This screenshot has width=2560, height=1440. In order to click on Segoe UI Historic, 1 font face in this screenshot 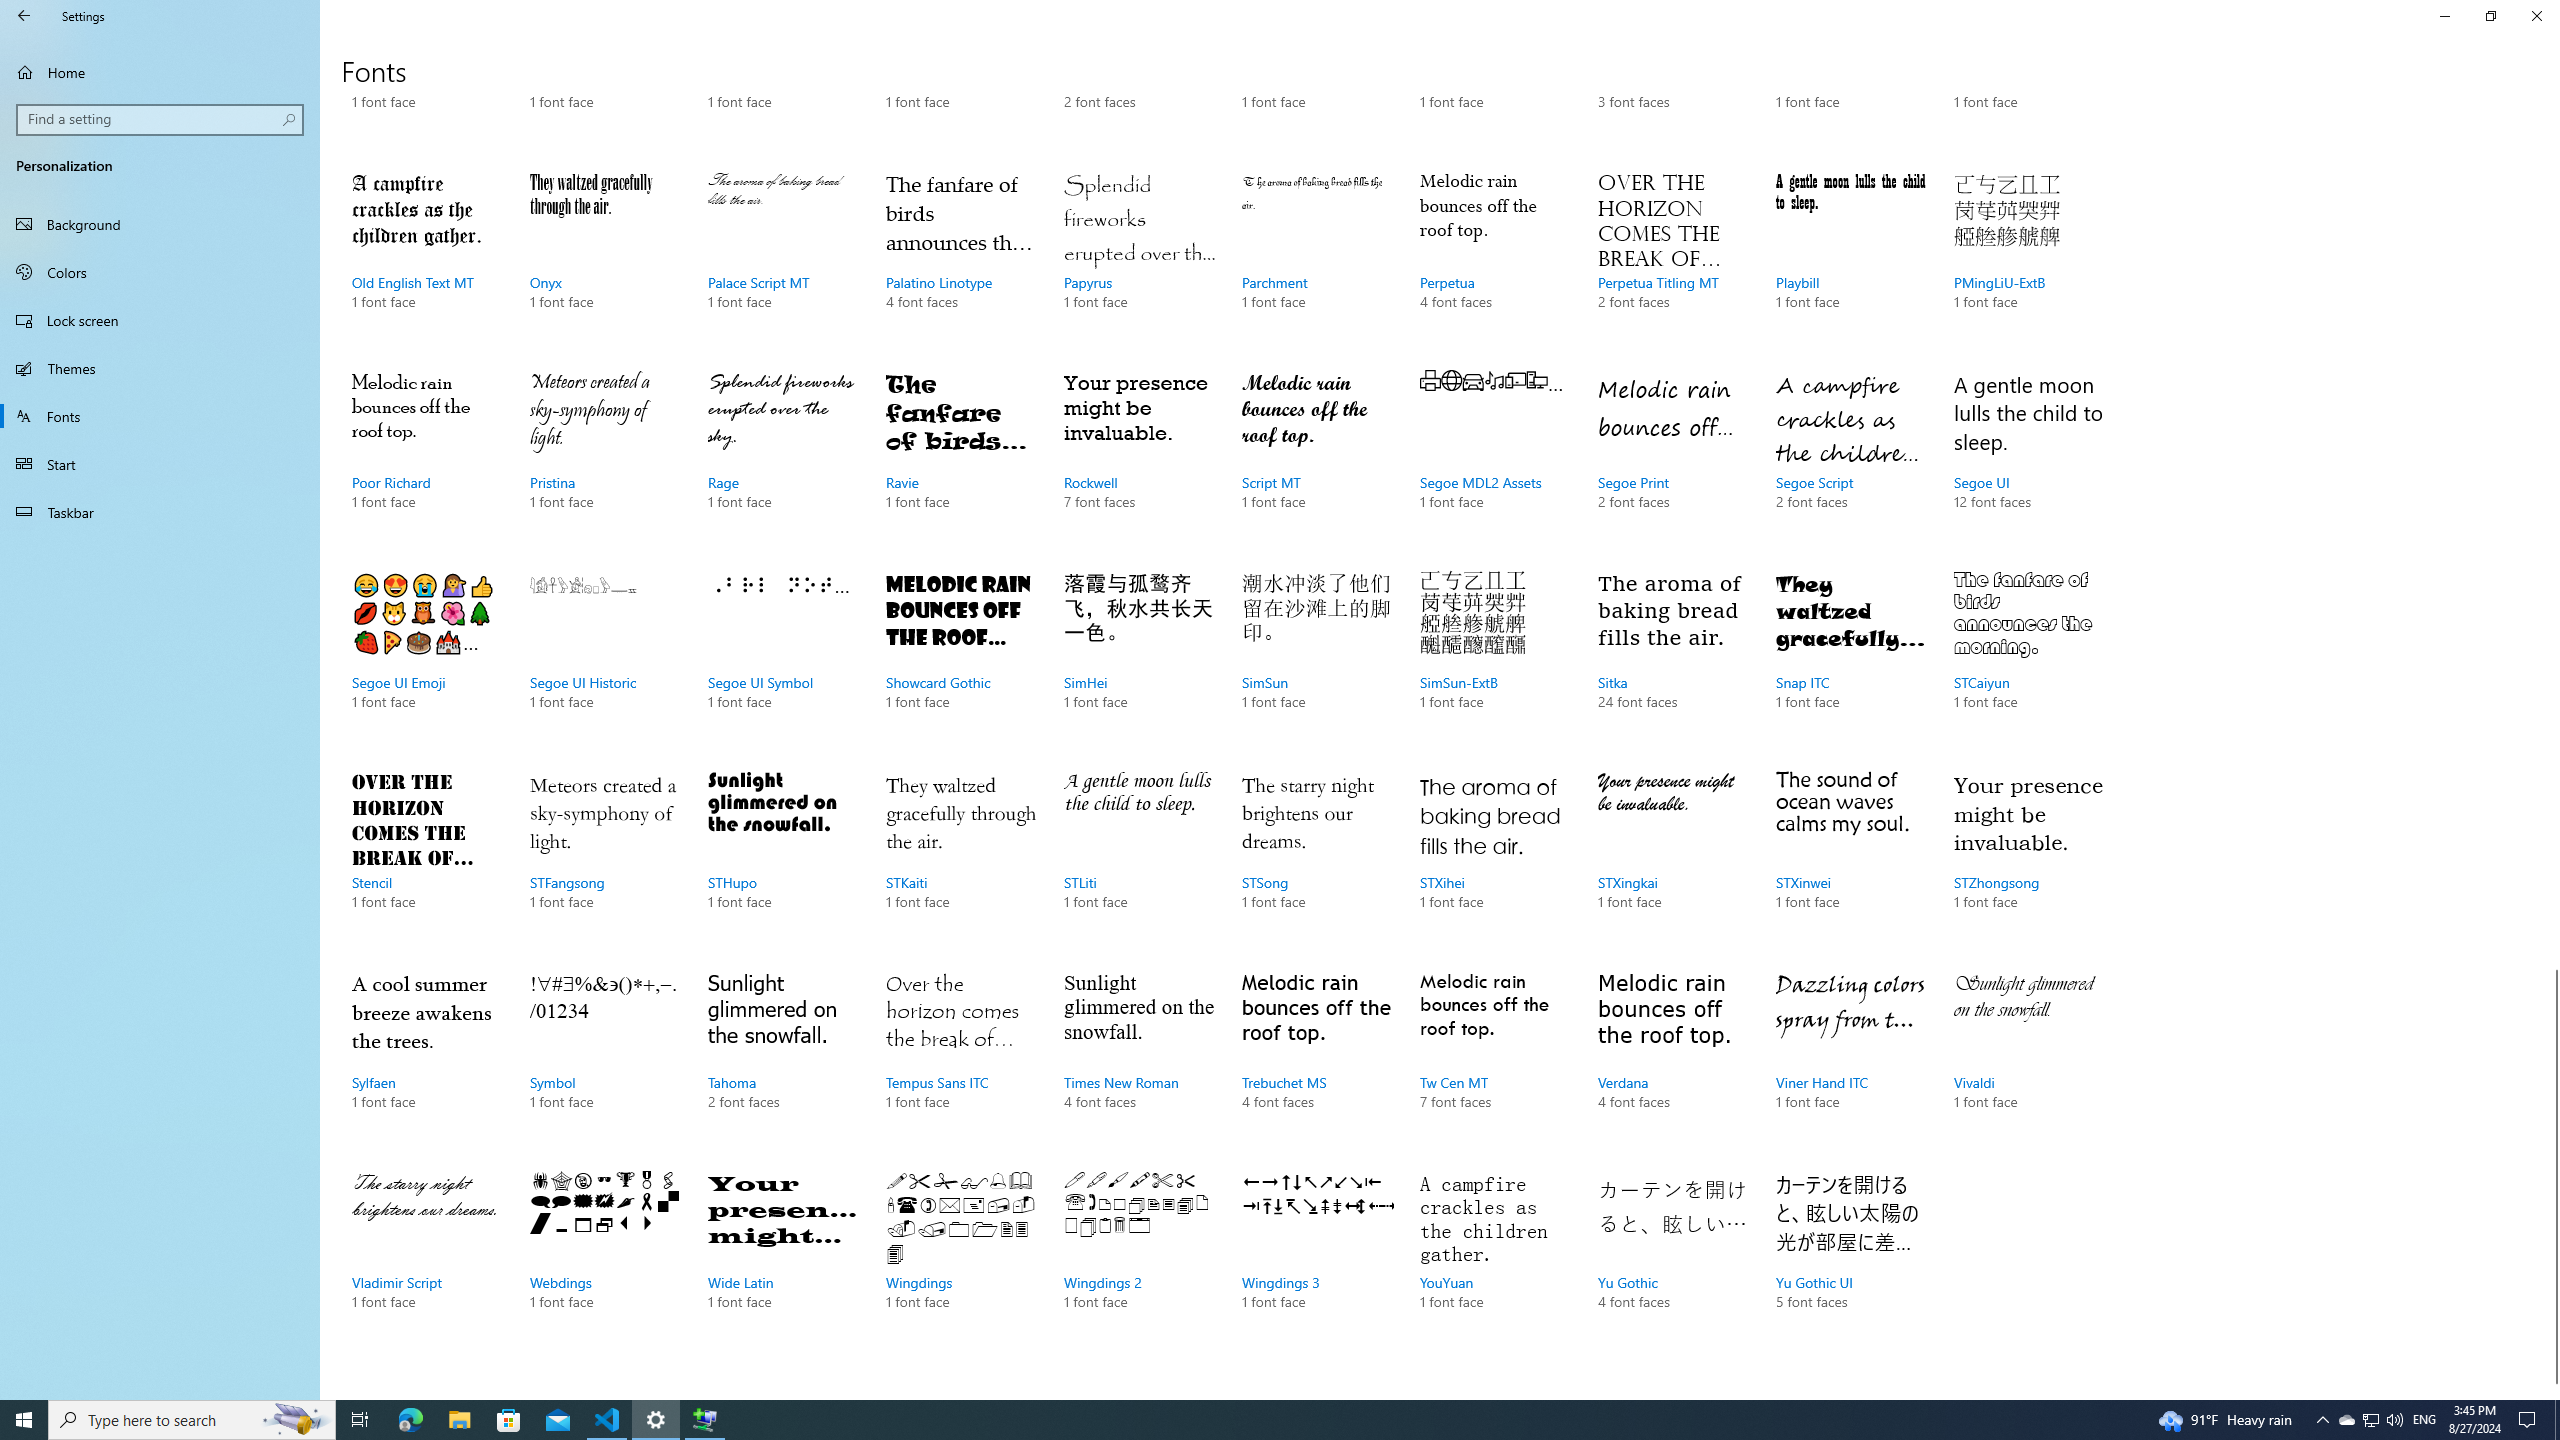, I will do `click(604, 660)`.